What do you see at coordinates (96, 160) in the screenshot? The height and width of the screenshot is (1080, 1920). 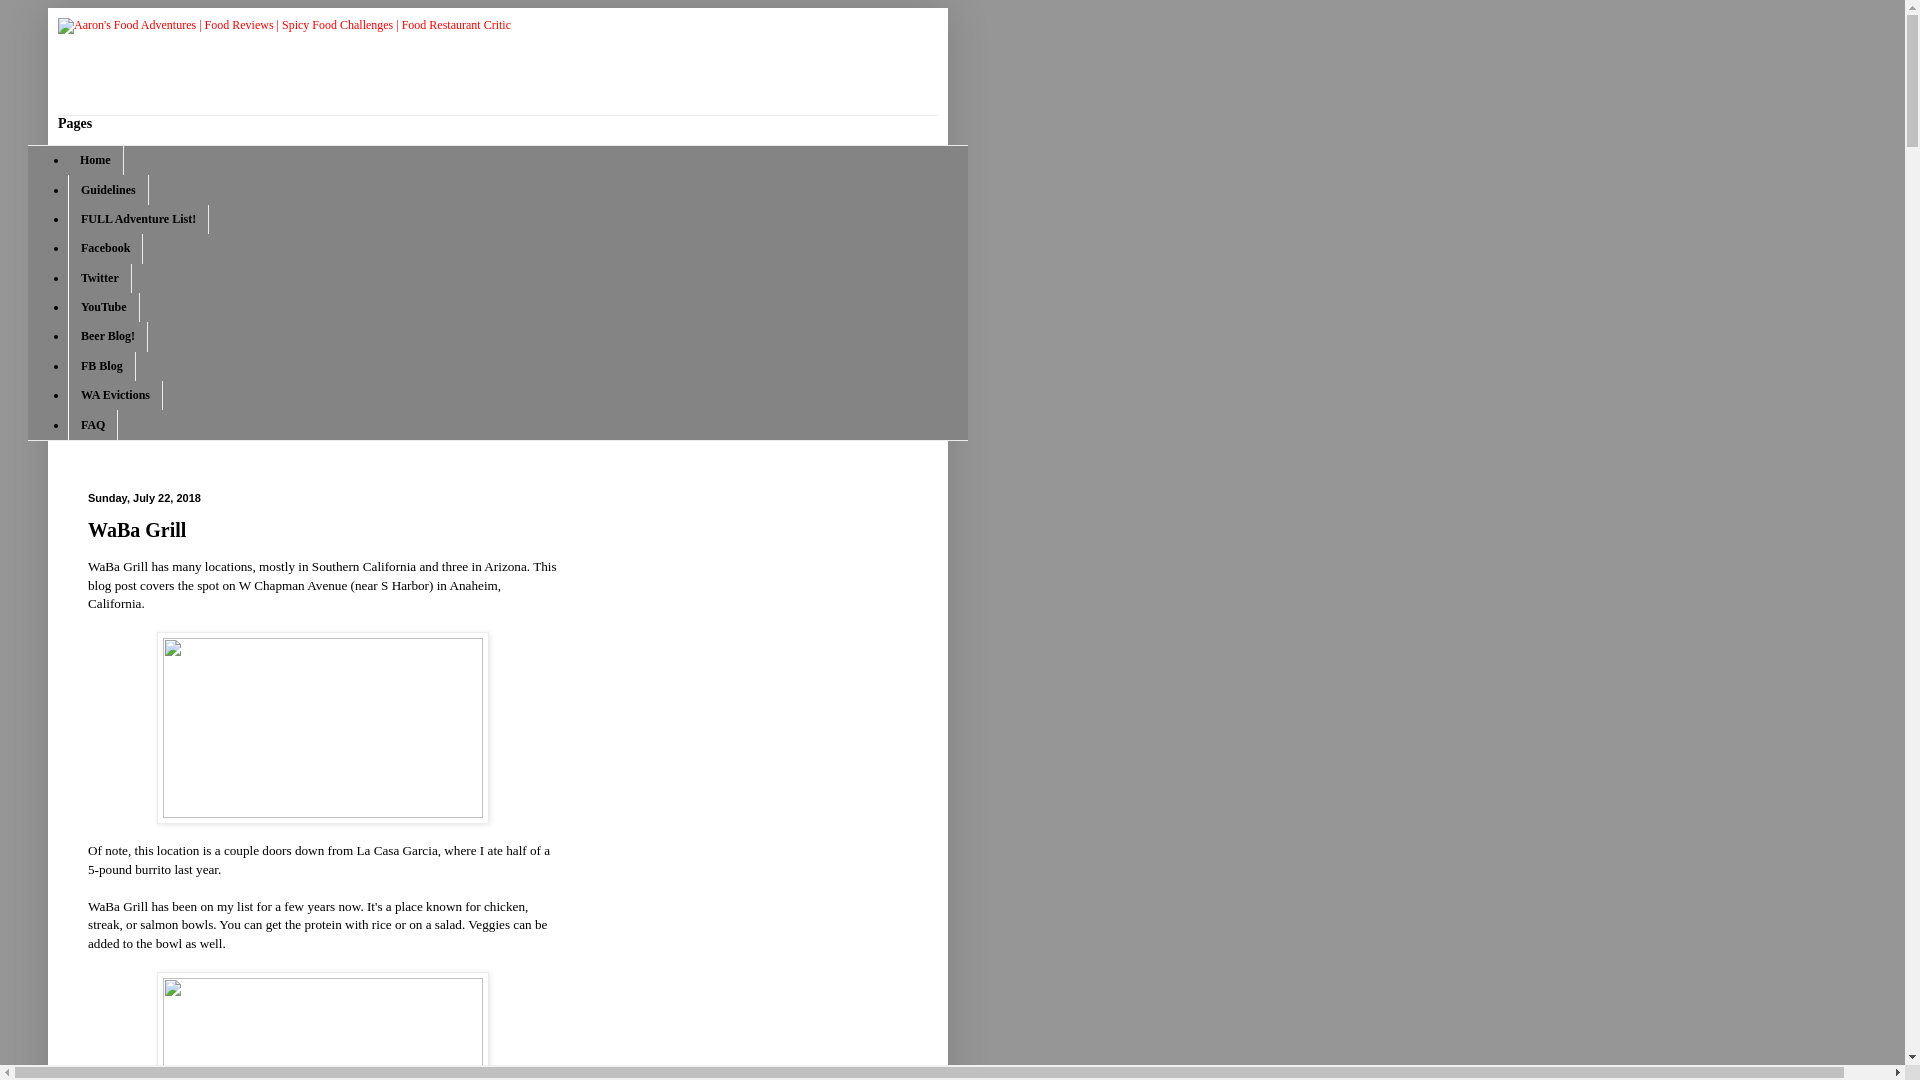 I see `Home` at bounding box center [96, 160].